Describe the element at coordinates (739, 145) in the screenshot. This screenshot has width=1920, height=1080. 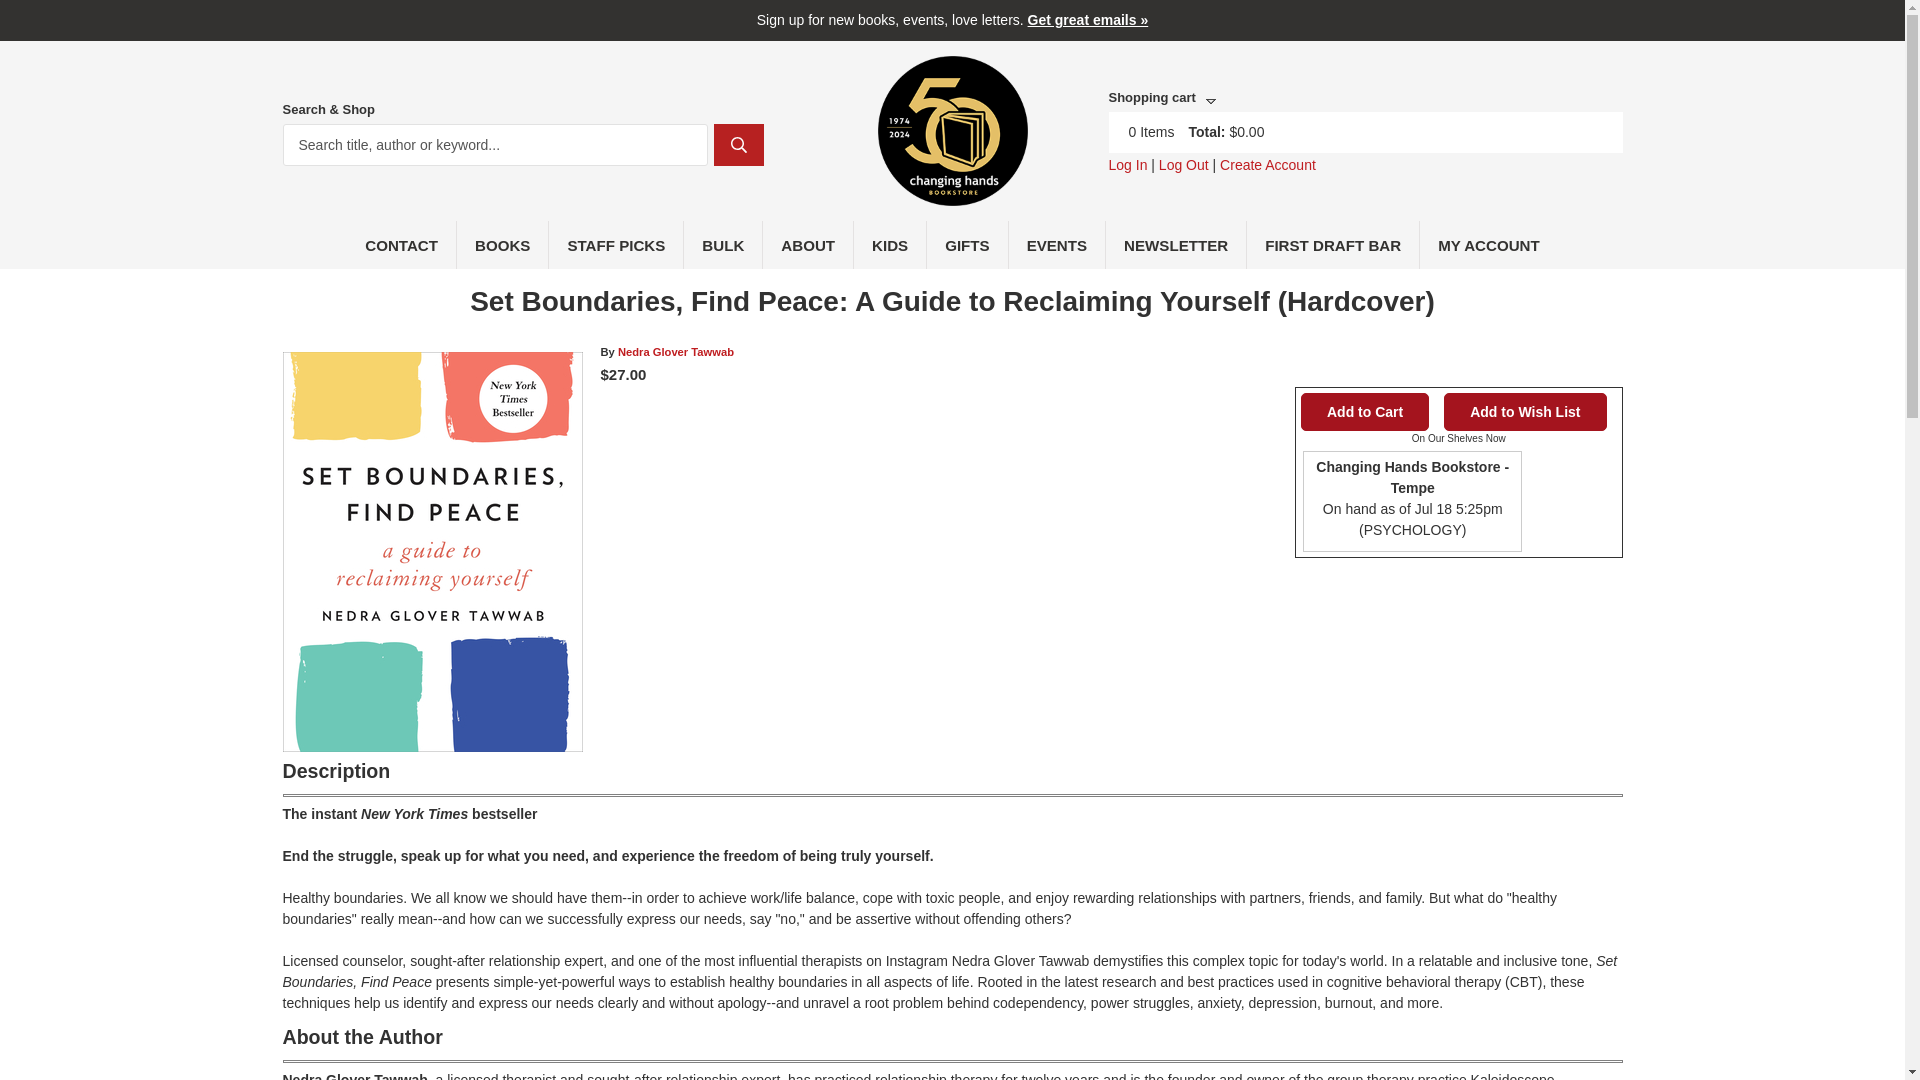
I see `Search` at that location.